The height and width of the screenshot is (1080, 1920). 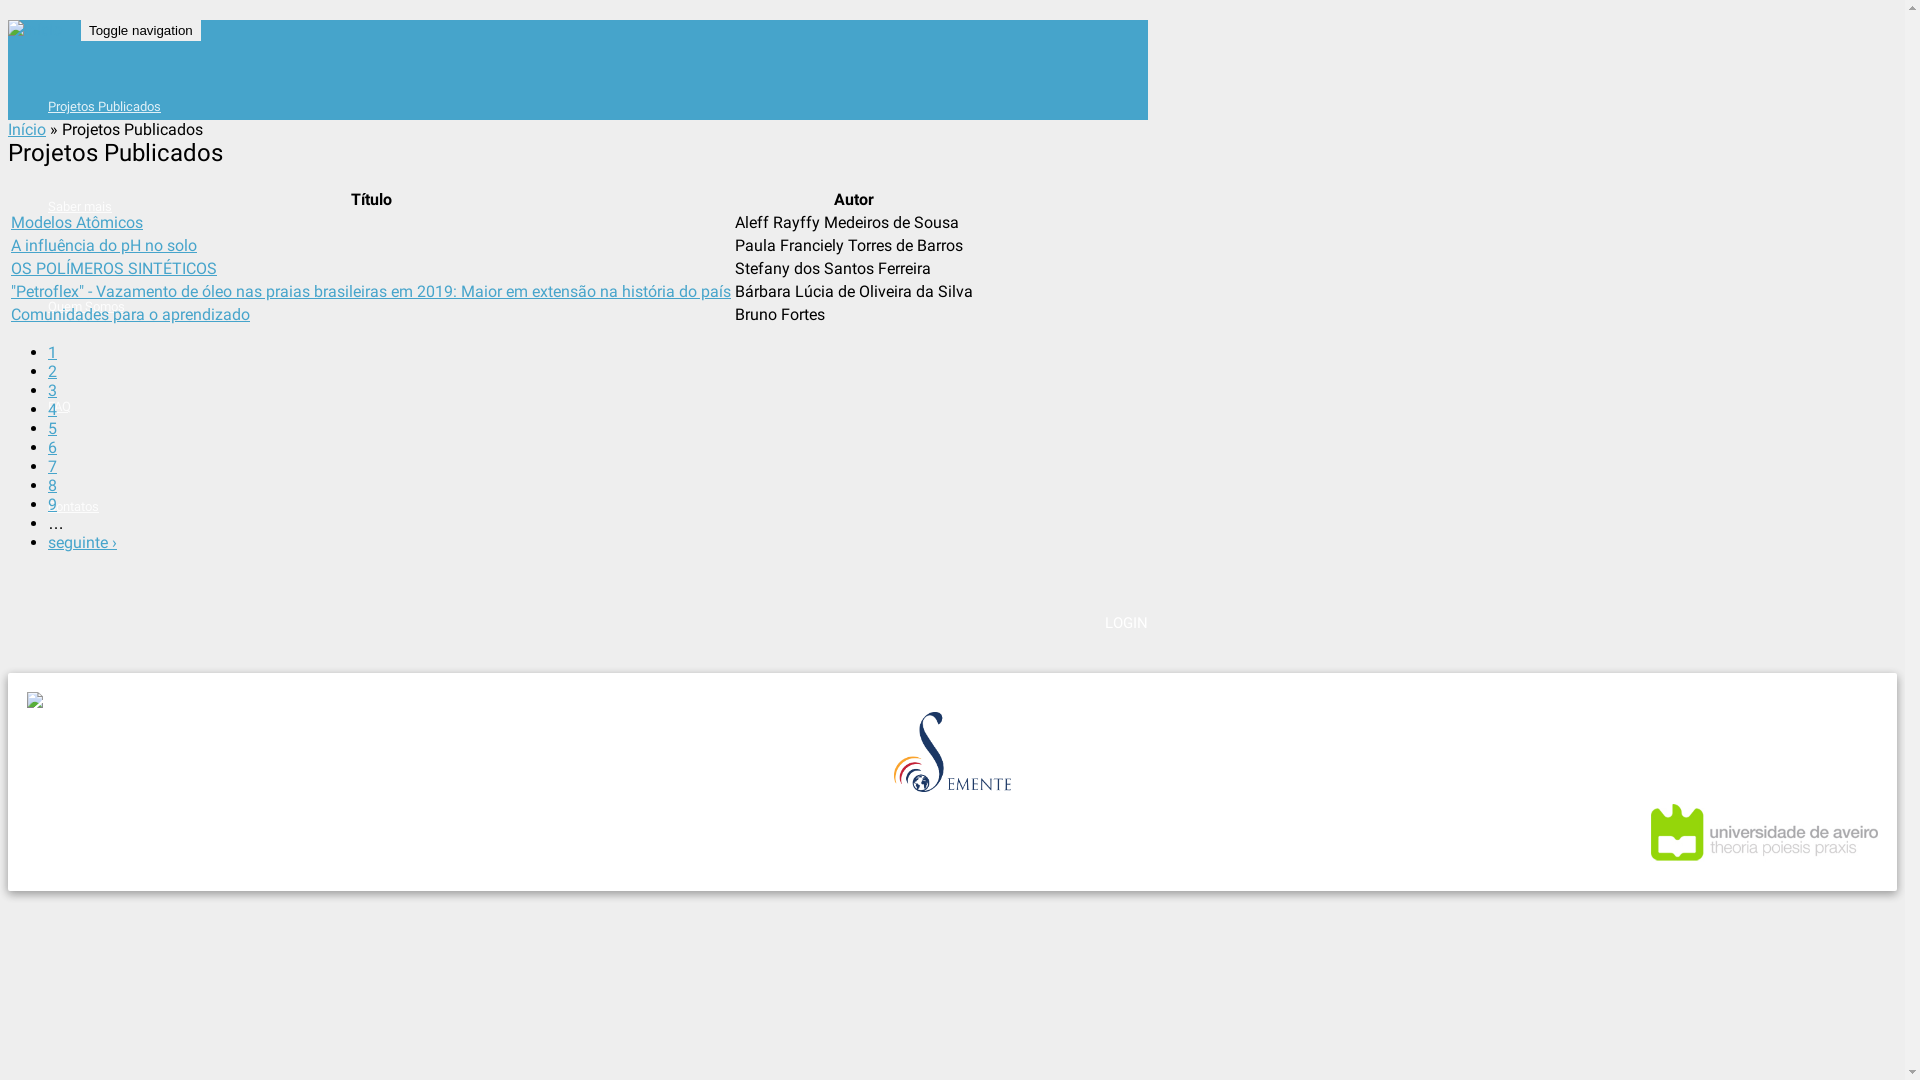 What do you see at coordinates (130, 314) in the screenshot?
I see `Comunidades para o aprendizado` at bounding box center [130, 314].